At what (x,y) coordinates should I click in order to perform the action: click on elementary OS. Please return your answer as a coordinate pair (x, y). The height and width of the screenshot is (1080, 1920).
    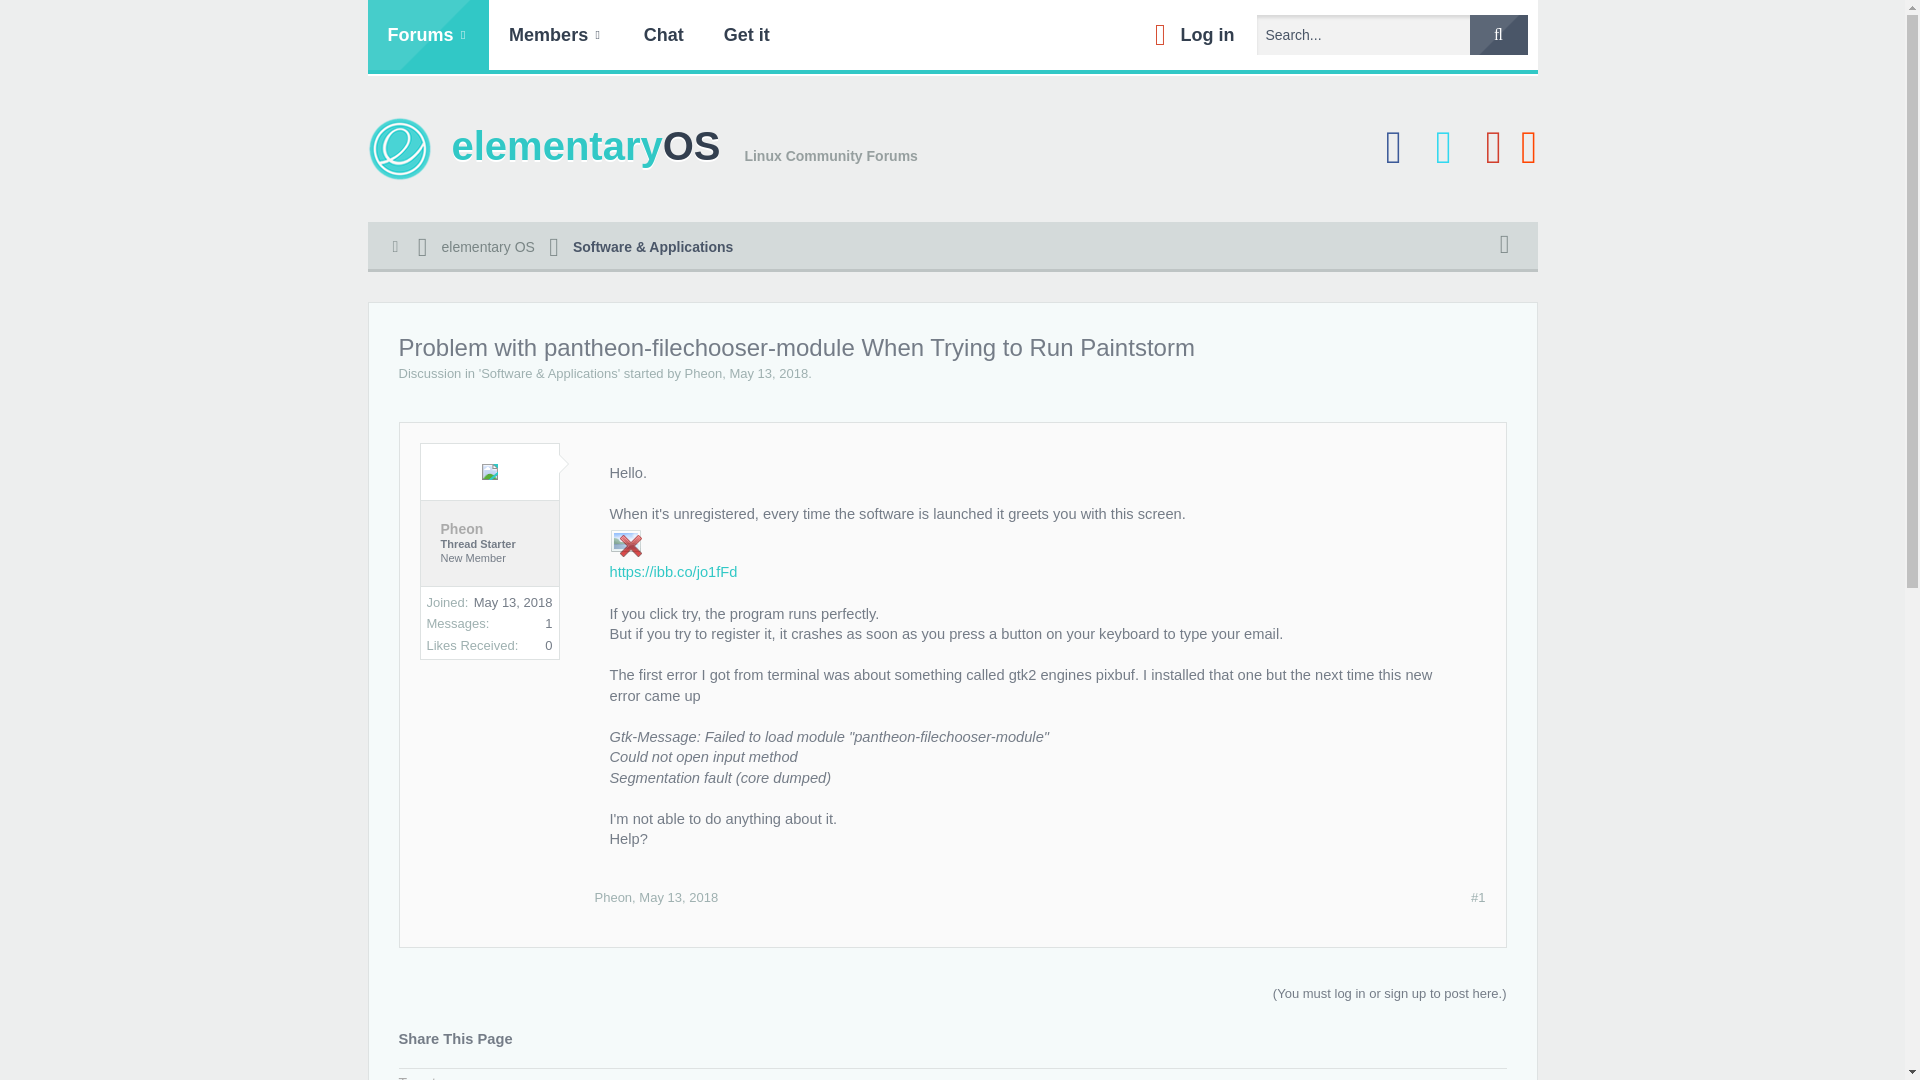
    Looking at the image, I should click on (488, 248).